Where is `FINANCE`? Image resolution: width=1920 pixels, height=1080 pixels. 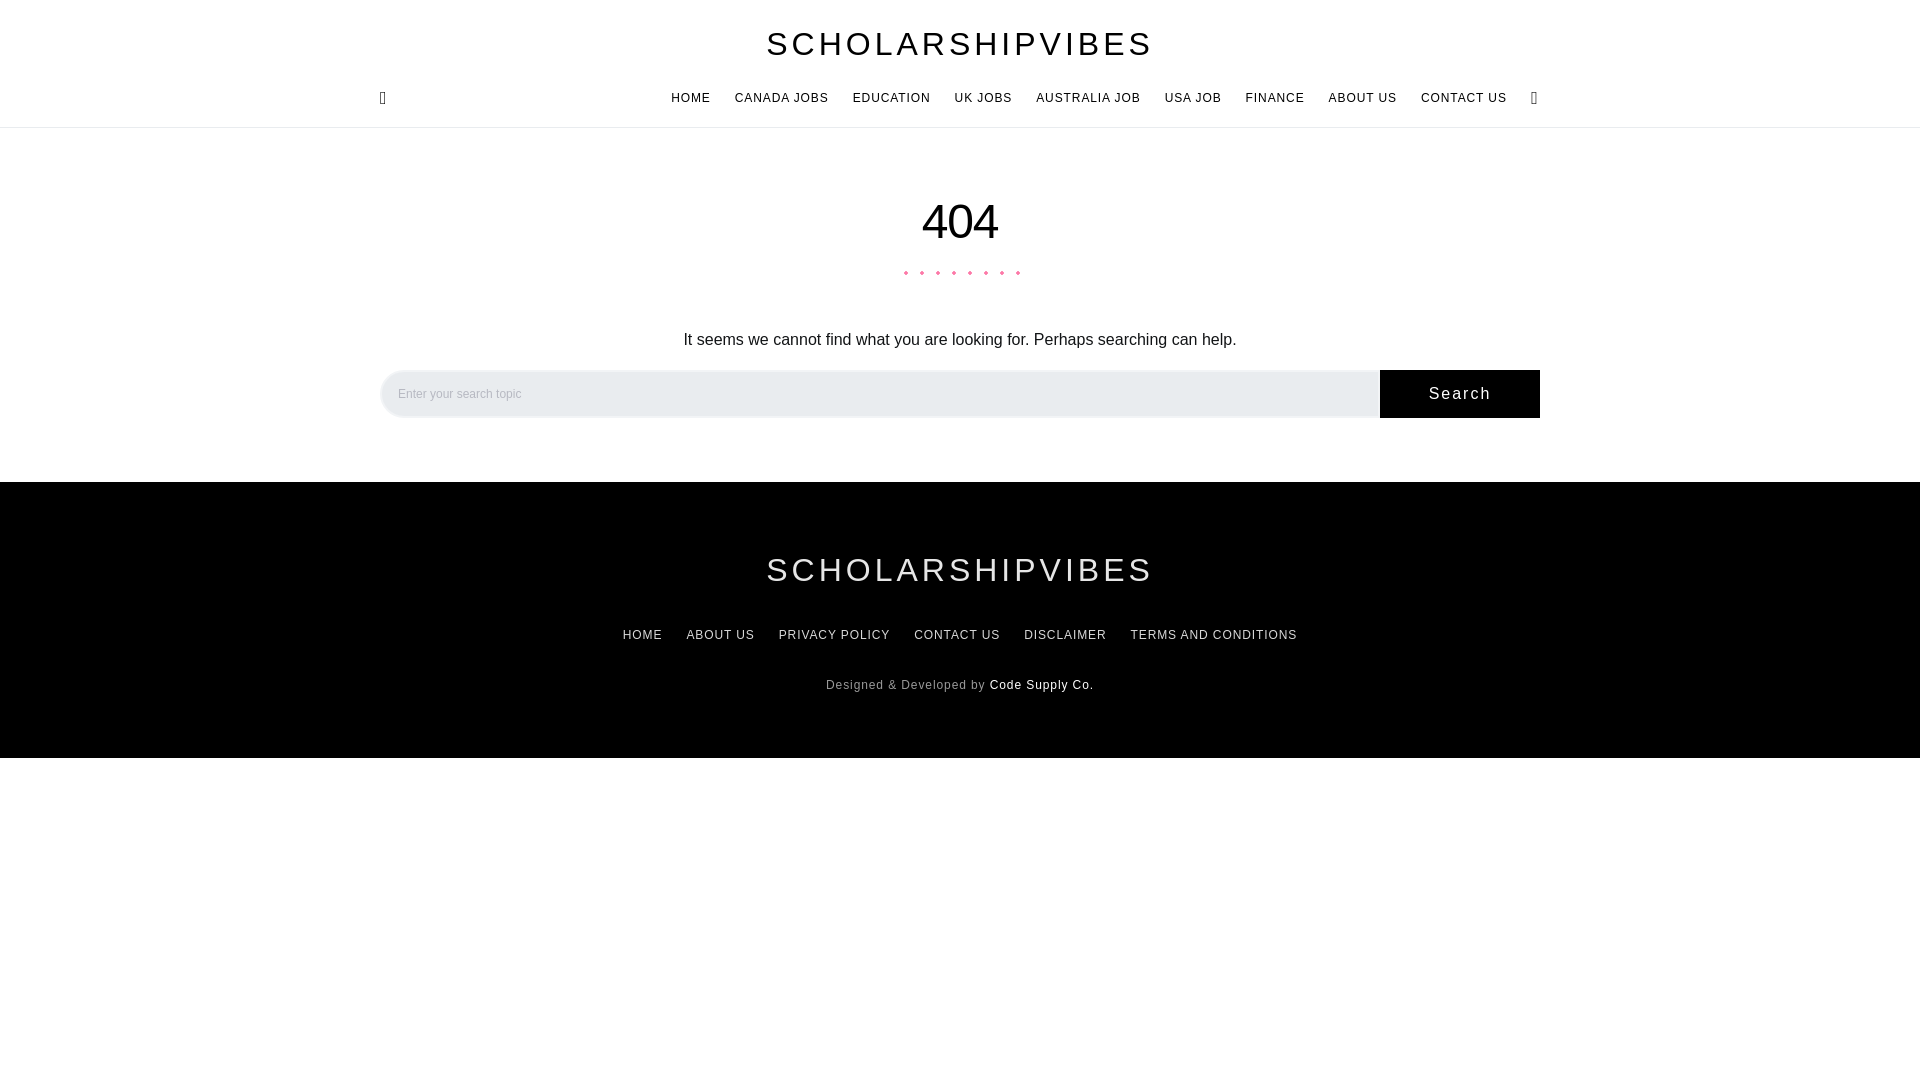 FINANCE is located at coordinates (1276, 98).